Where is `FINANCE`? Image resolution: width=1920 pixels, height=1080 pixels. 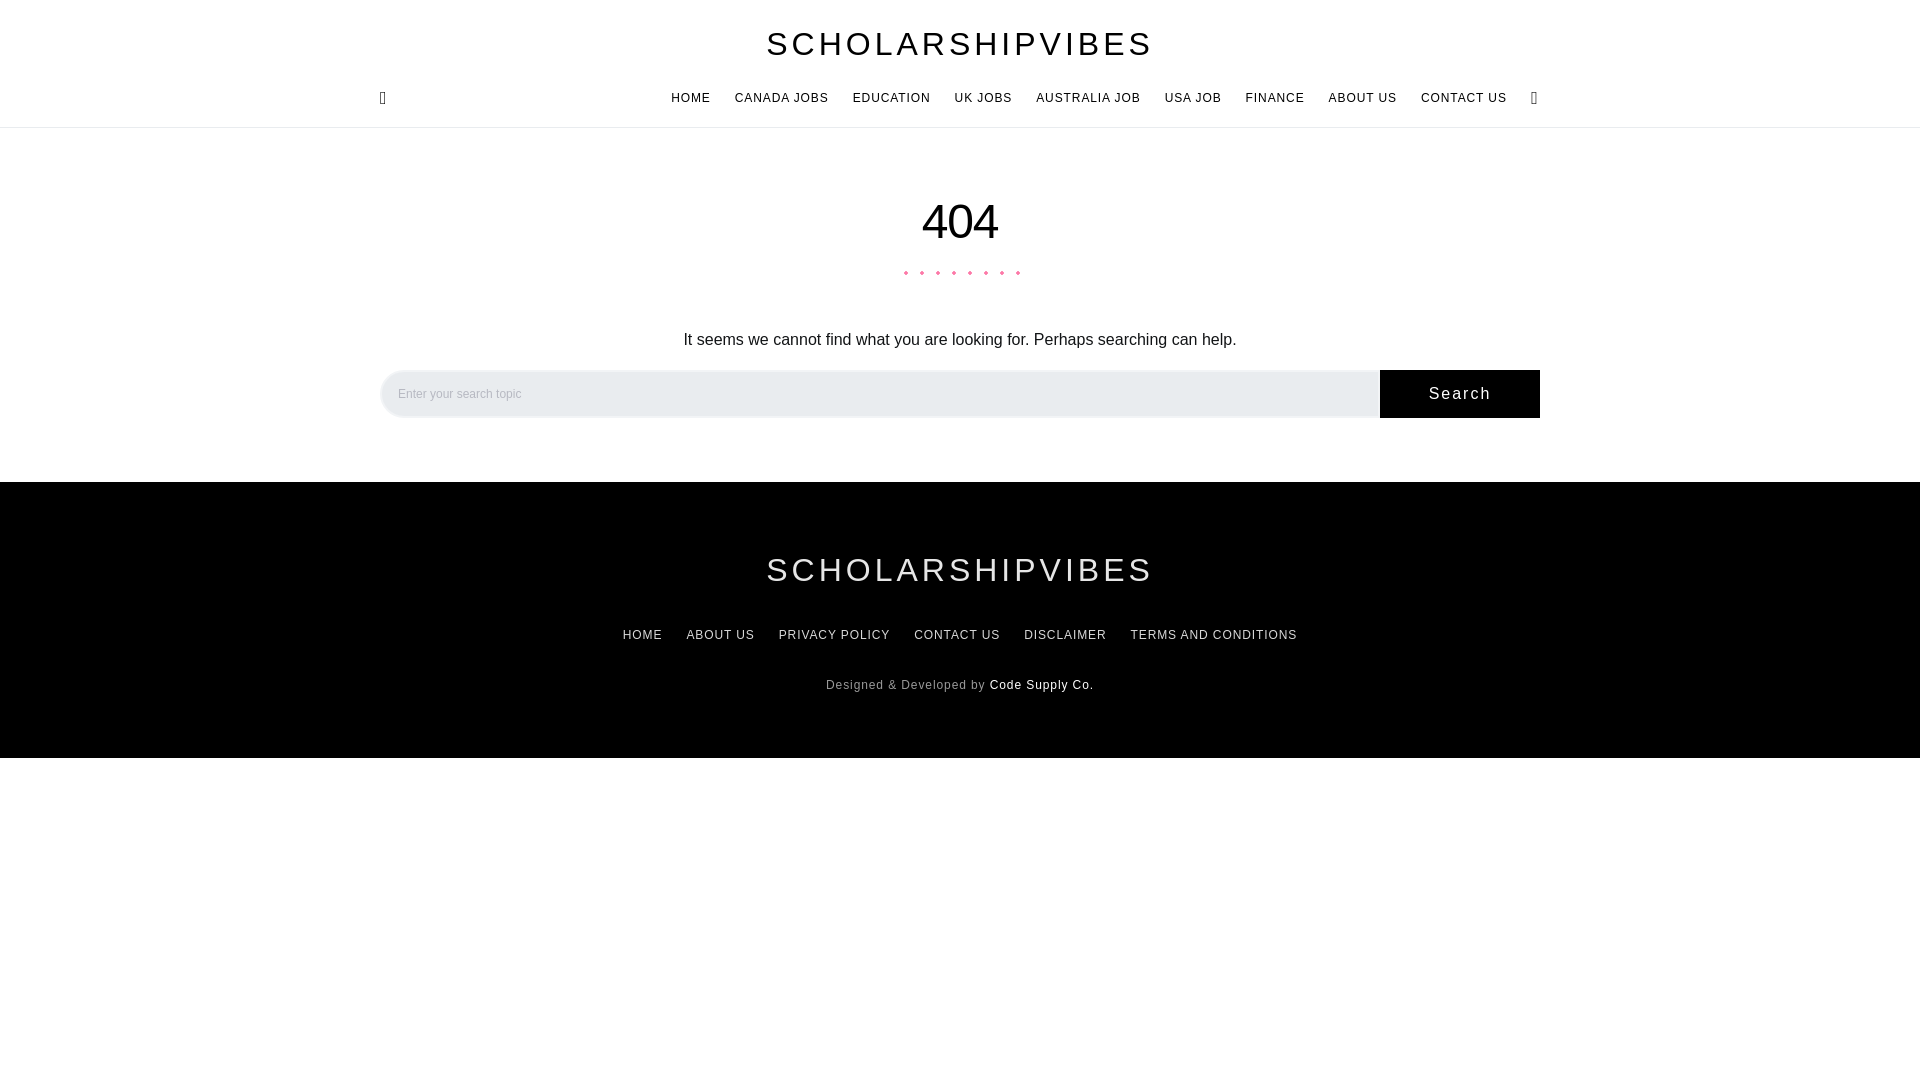 FINANCE is located at coordinates (1276, 98).